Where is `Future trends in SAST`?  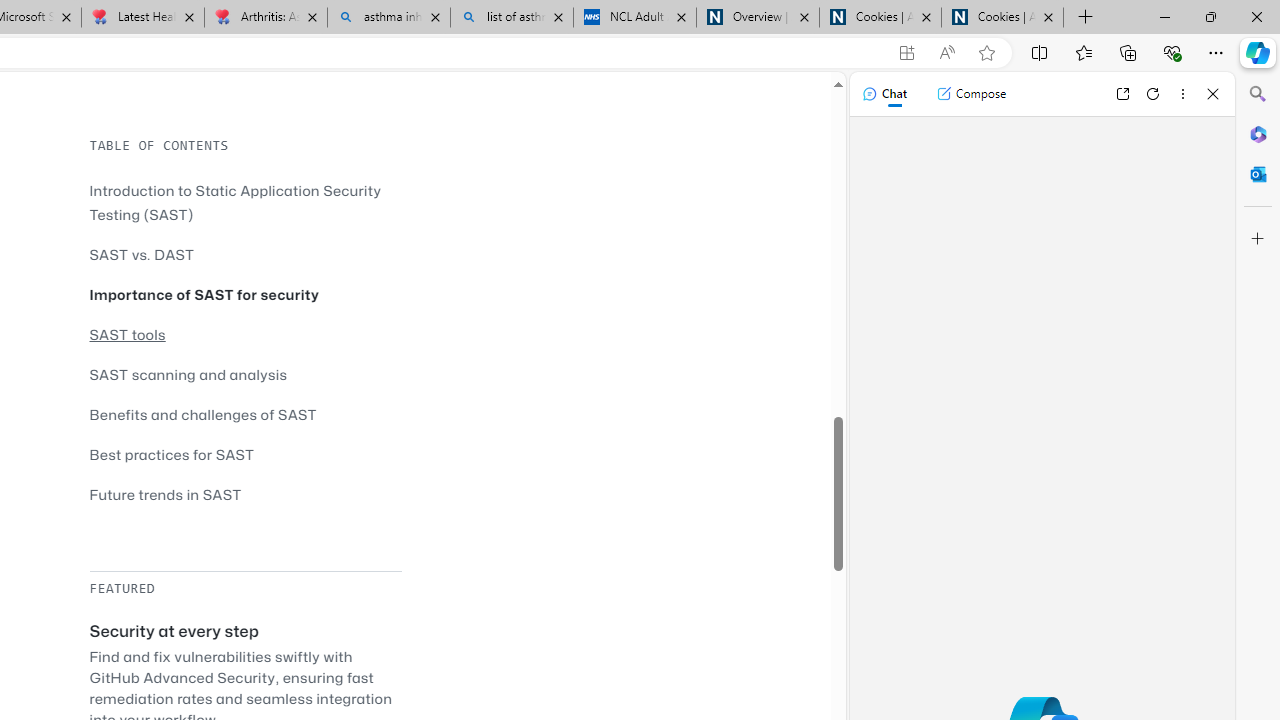 Future trends in SAST is located at coordinates (165, 494).